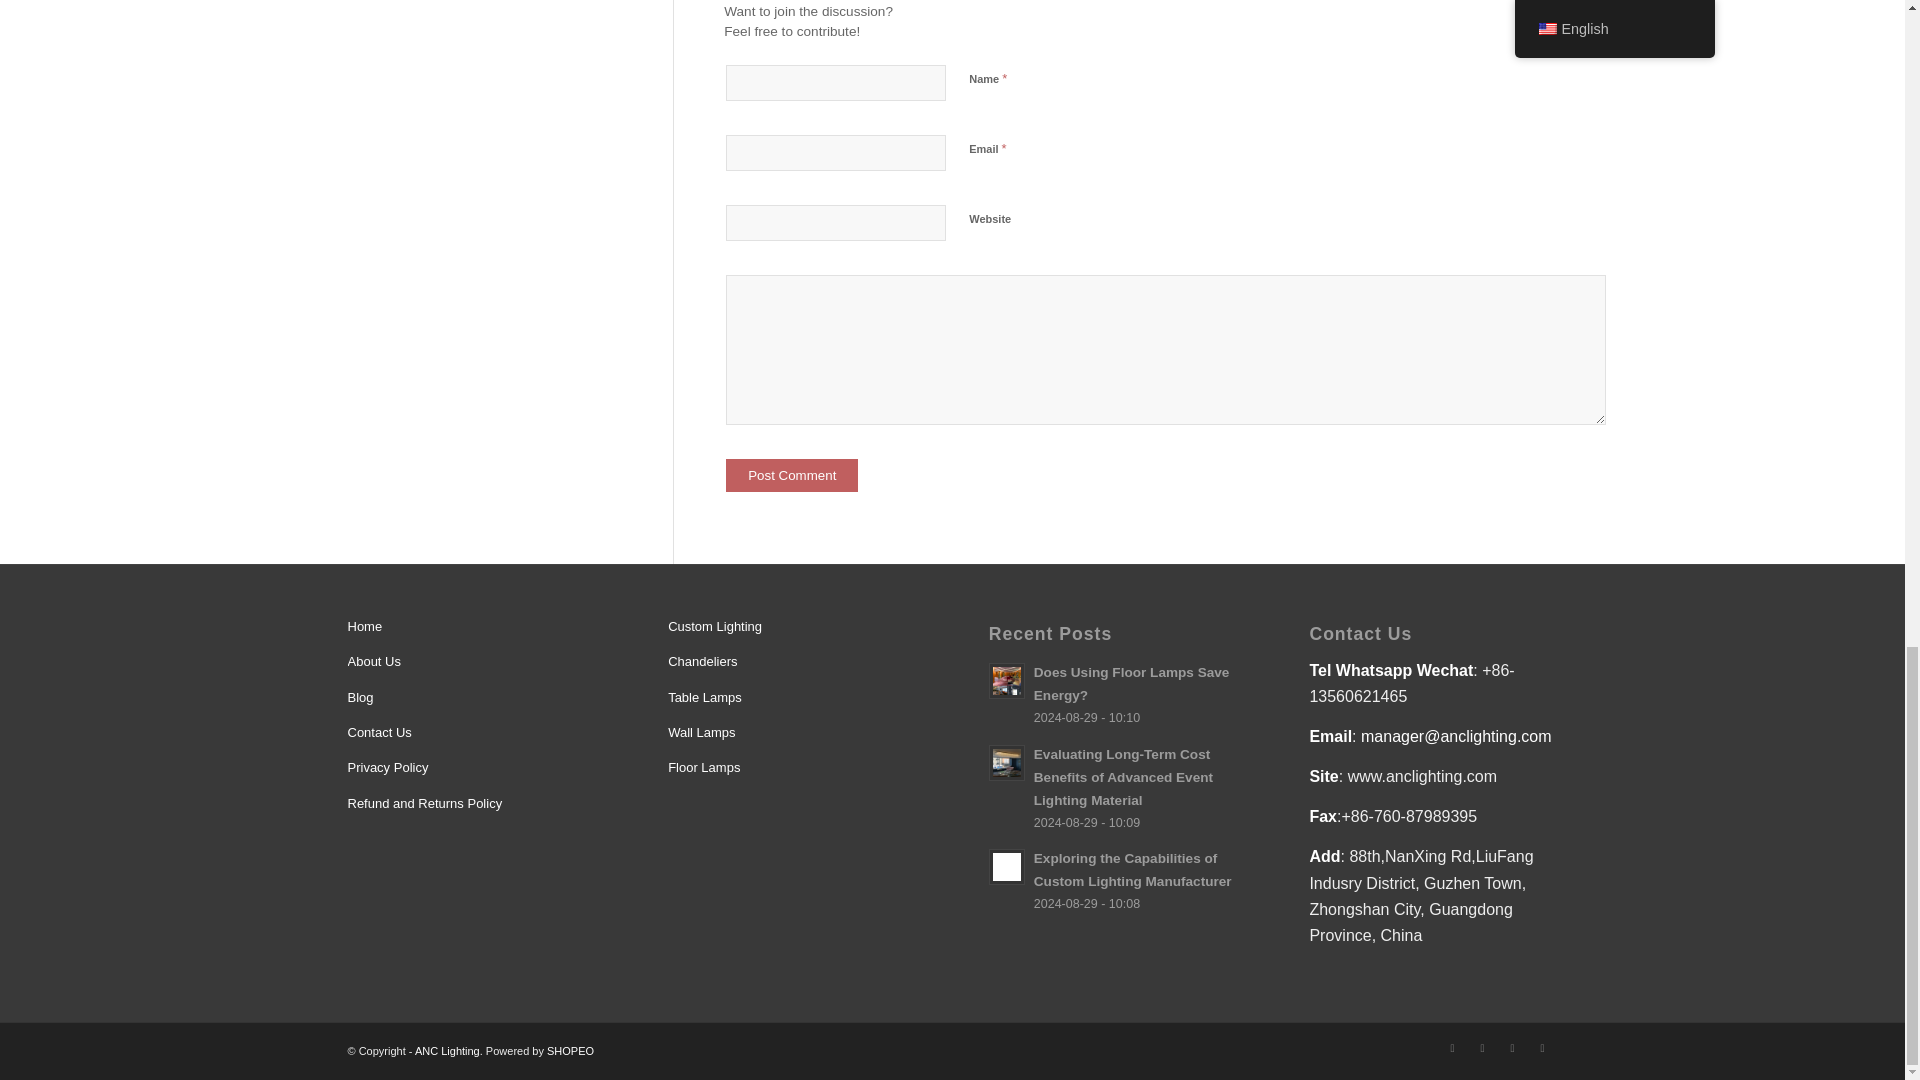  I want to click on Exploring the Capabilities of Custom Lighting Manufacturer, so click(1112, 880).